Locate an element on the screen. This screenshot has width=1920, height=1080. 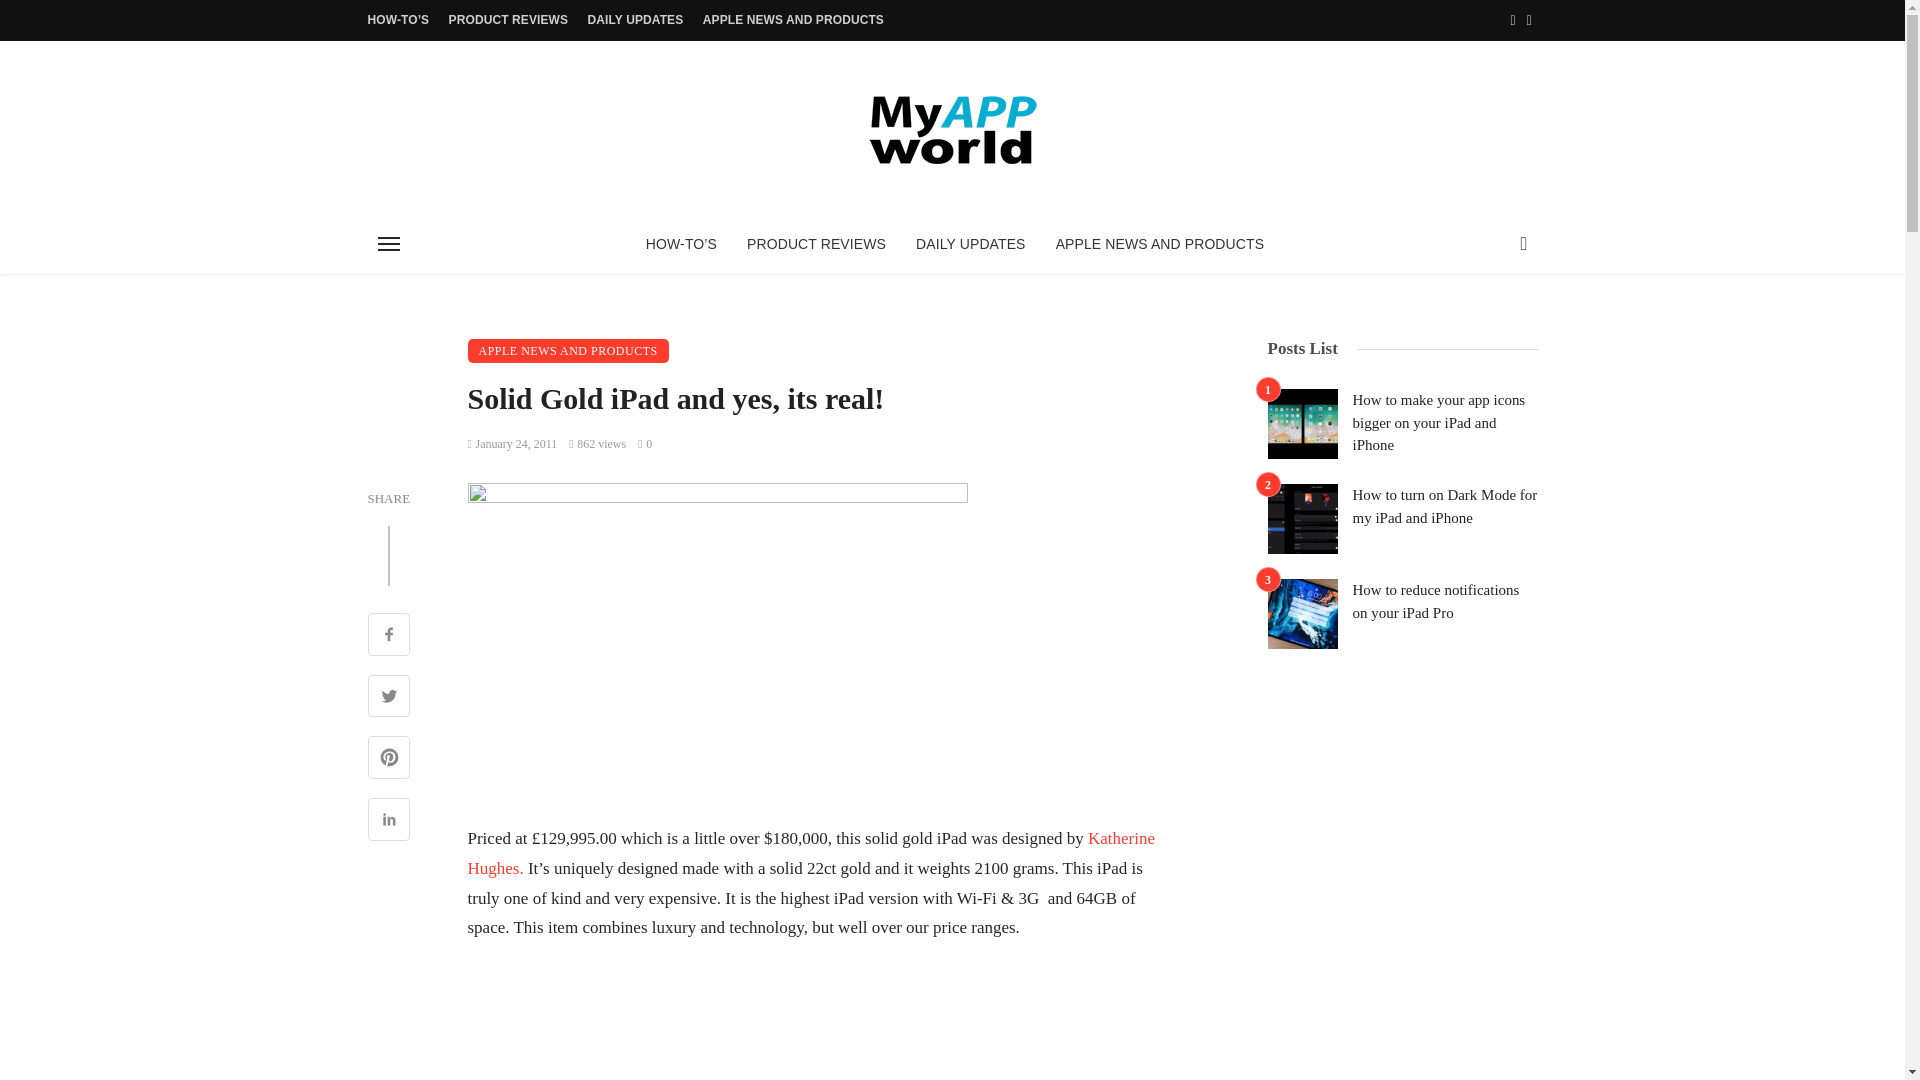
Katherine Hughes. is located at coordinates (812, 854).